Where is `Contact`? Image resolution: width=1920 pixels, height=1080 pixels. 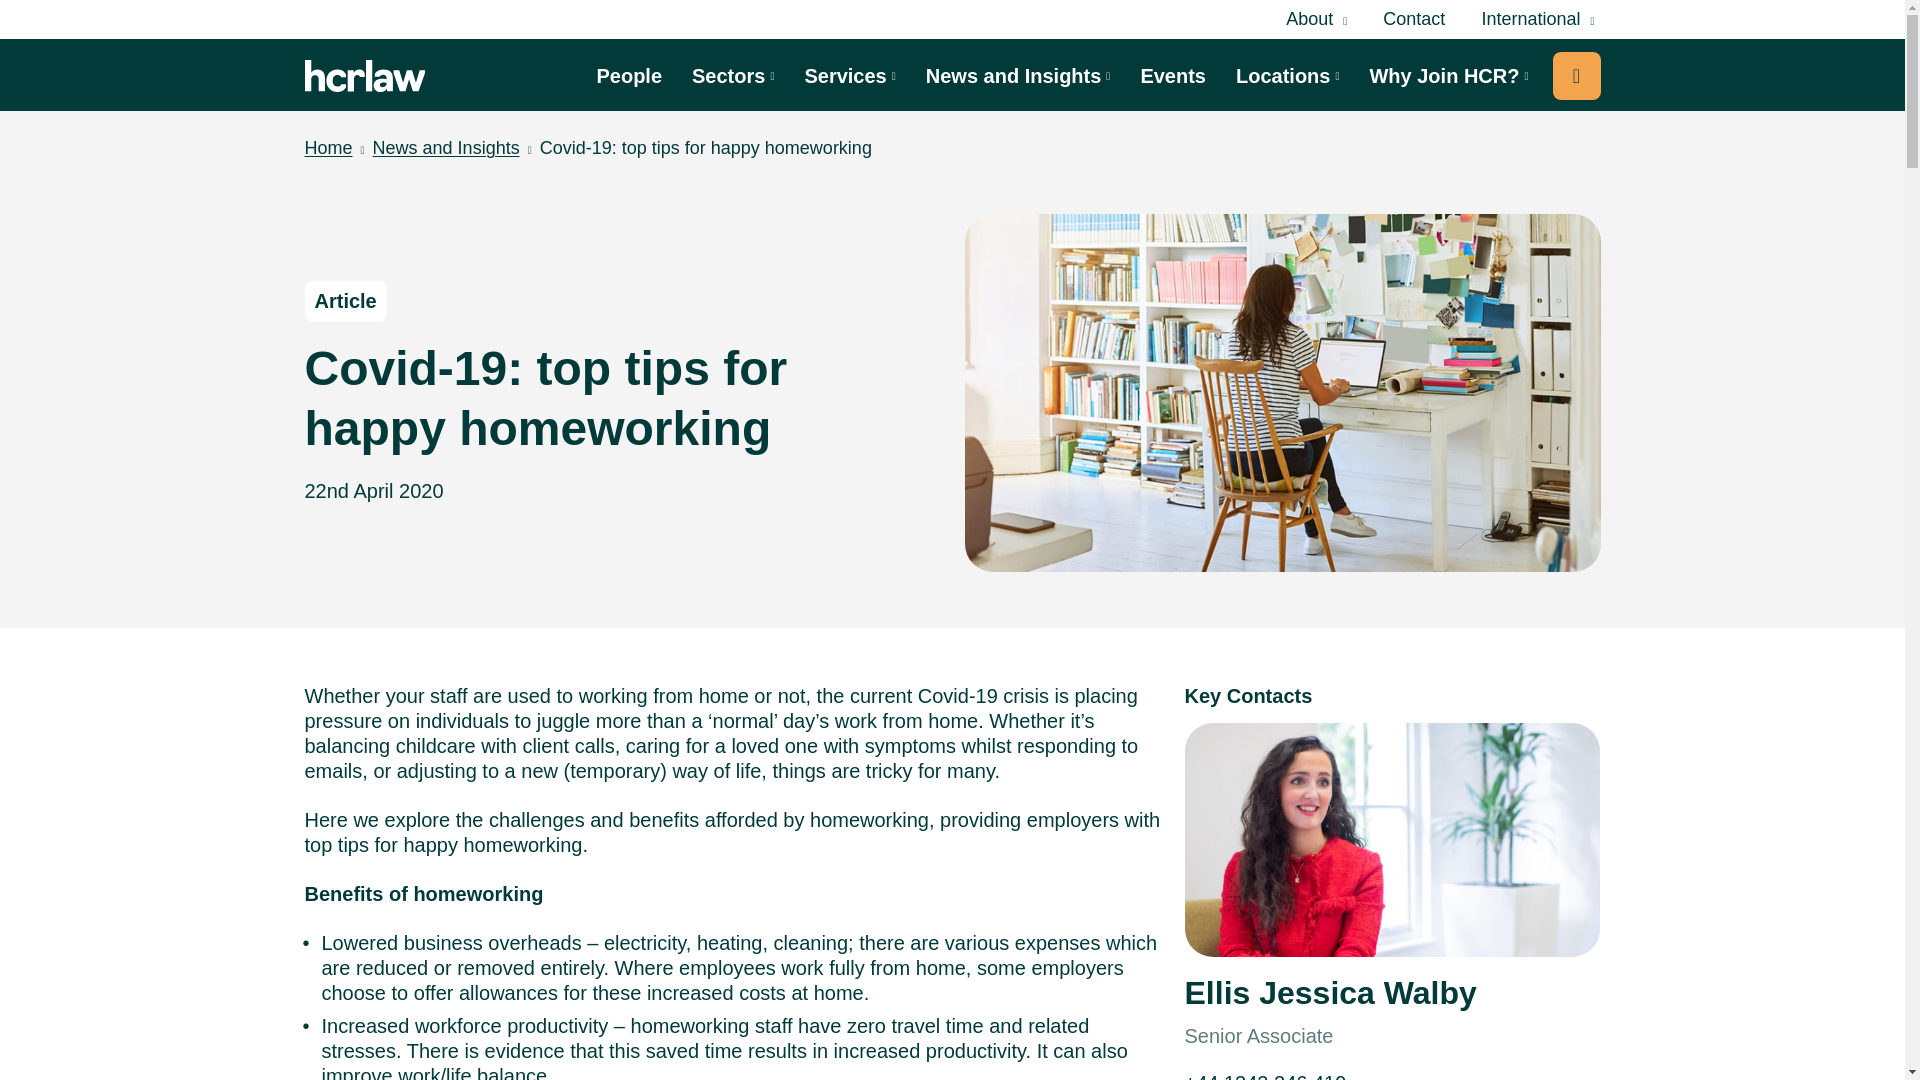 Contact is located at coordinates (1414, 18).